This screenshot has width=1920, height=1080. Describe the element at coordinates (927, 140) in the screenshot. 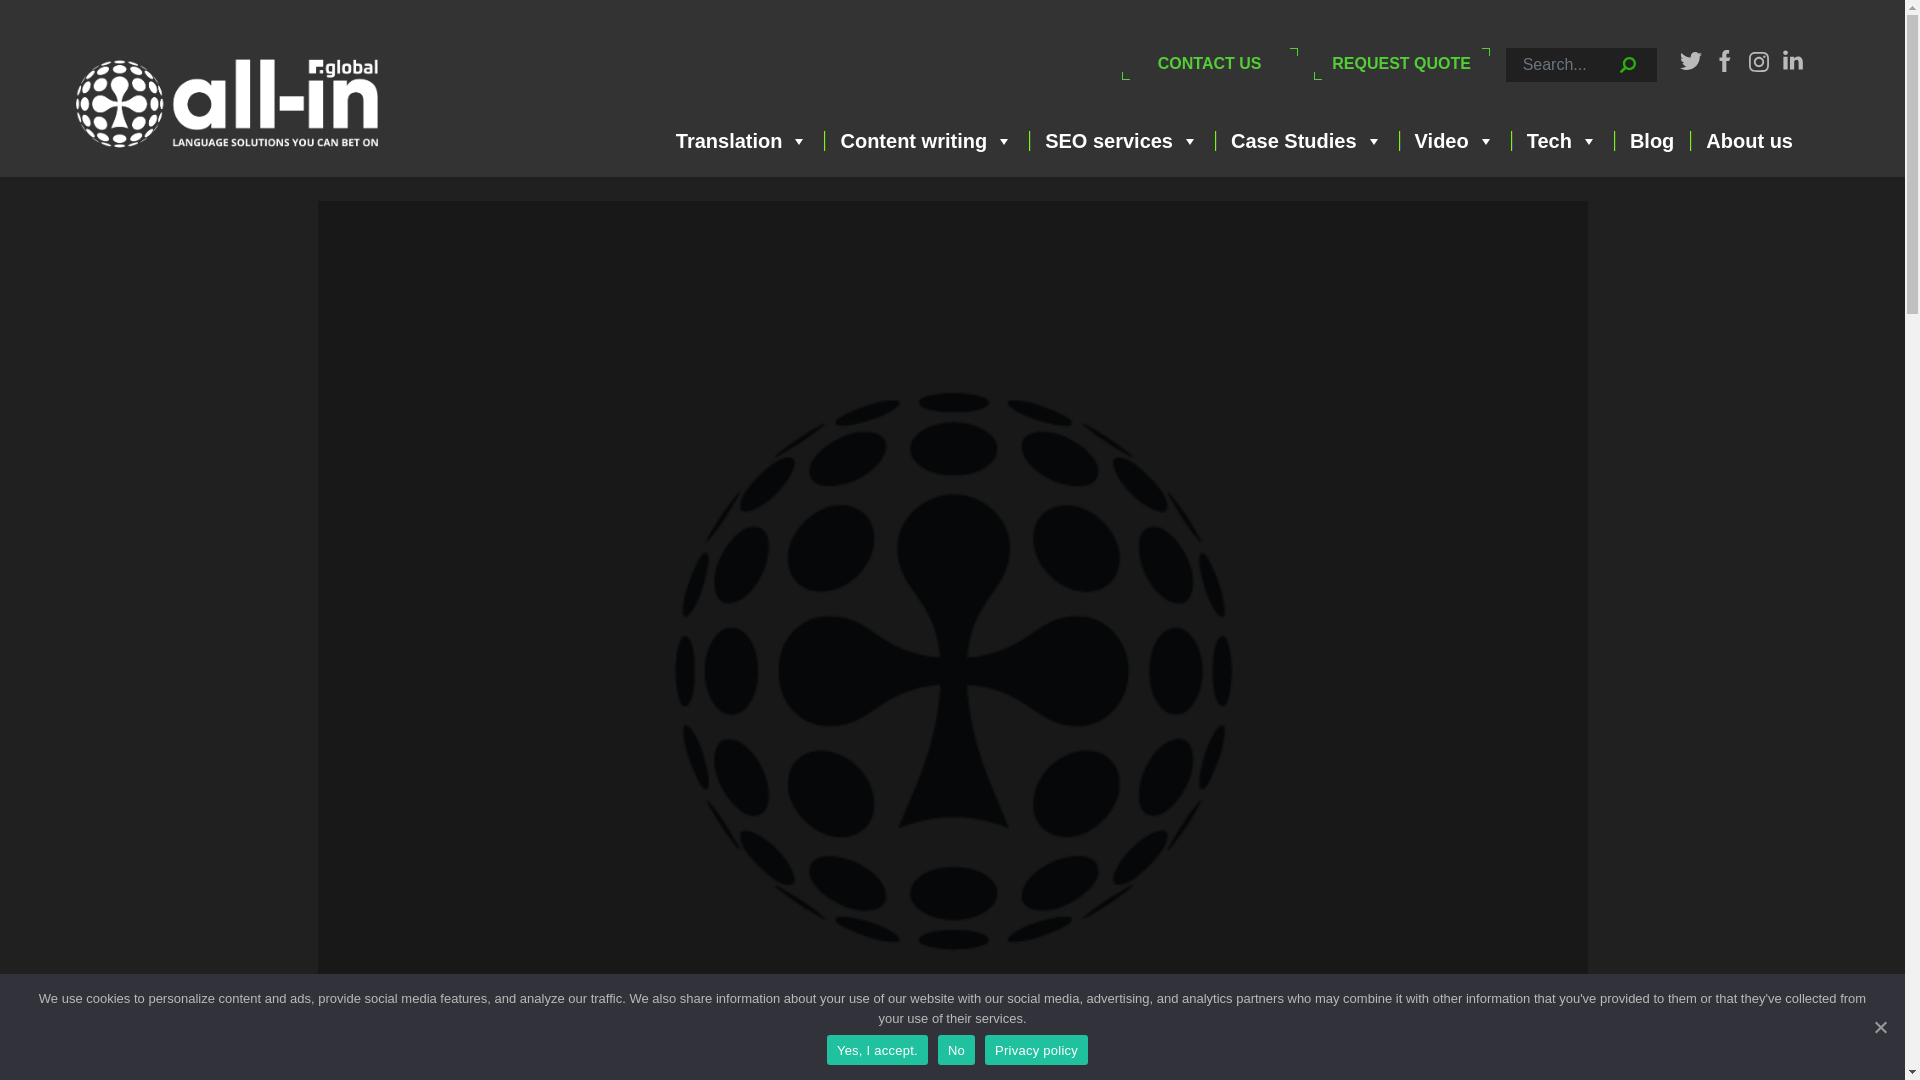

I see `Content writing` at that location.